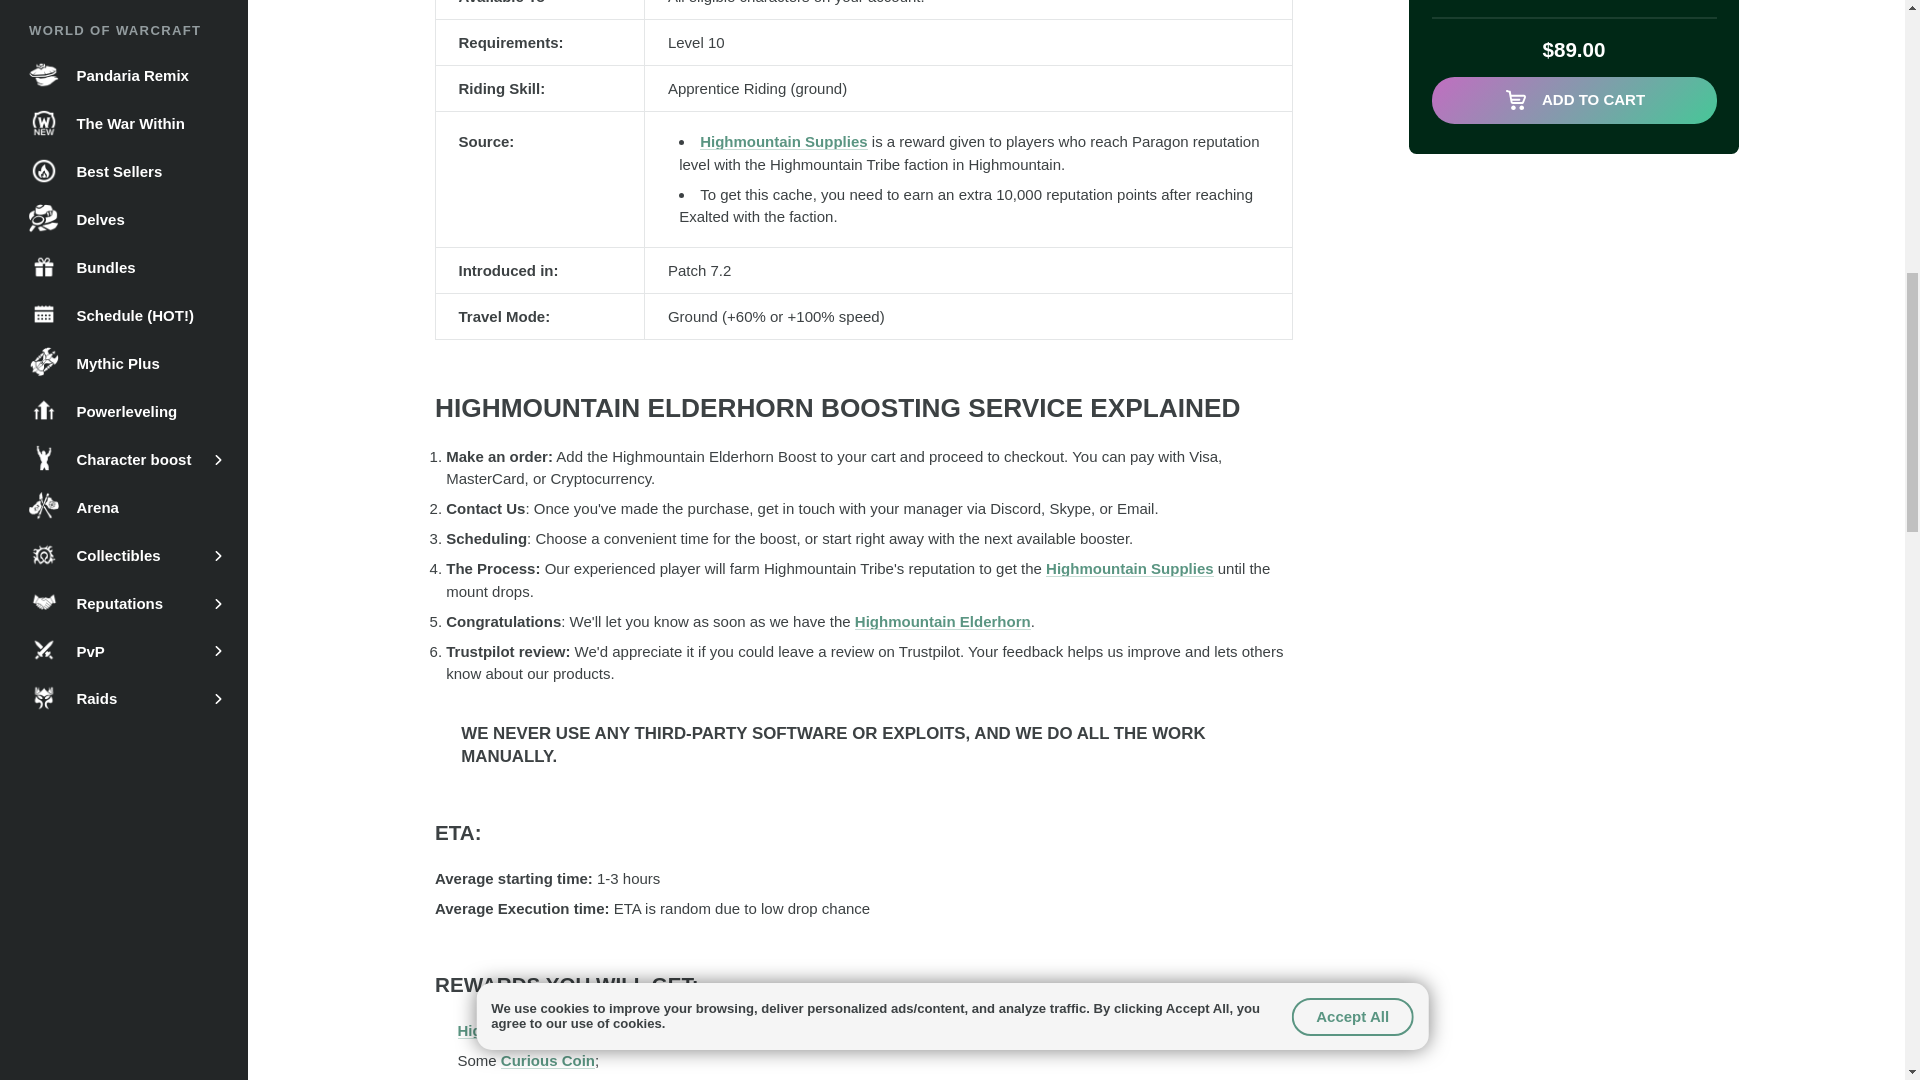 The image size is (1920, 1080). Describe the element at coordinates (1130, 568) in the screenshot. I see `Highmountain Supplies` at that location.